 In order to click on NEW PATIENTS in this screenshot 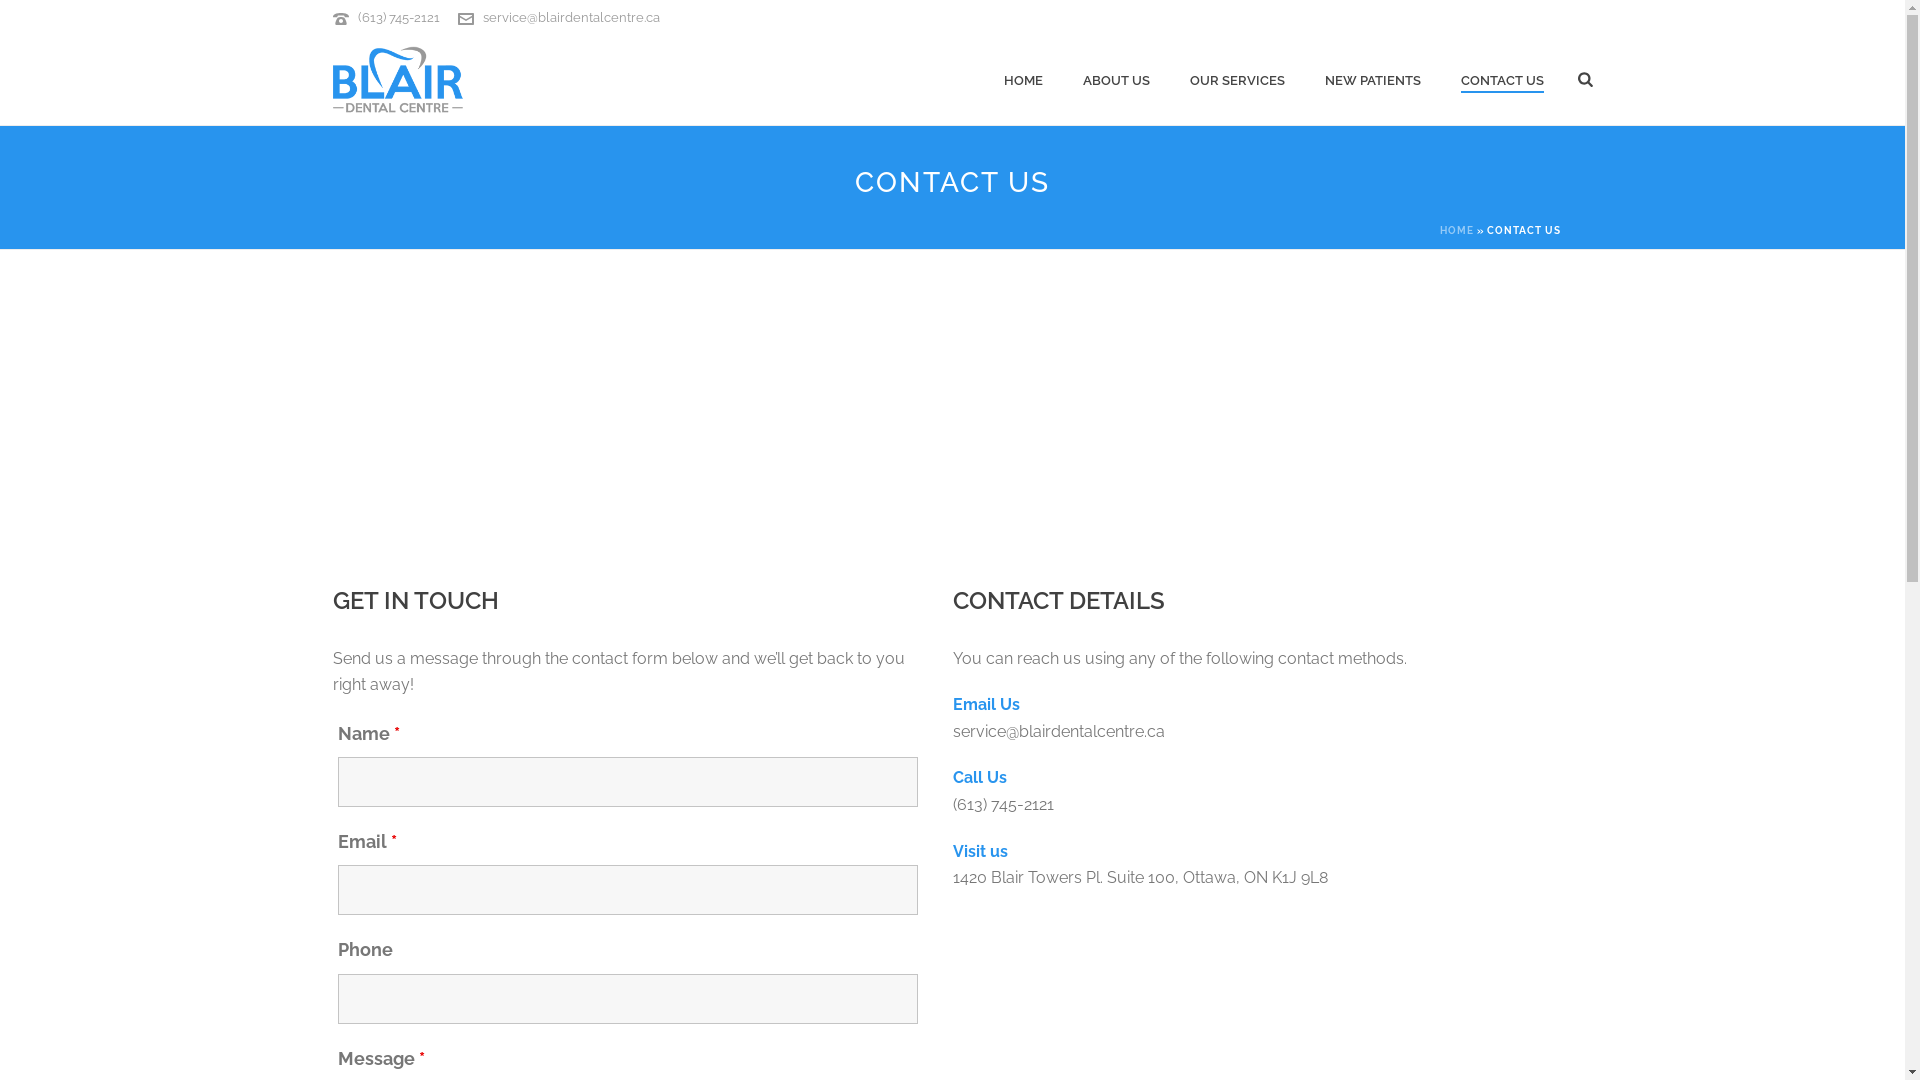, I will do `click(1373, 81)`.